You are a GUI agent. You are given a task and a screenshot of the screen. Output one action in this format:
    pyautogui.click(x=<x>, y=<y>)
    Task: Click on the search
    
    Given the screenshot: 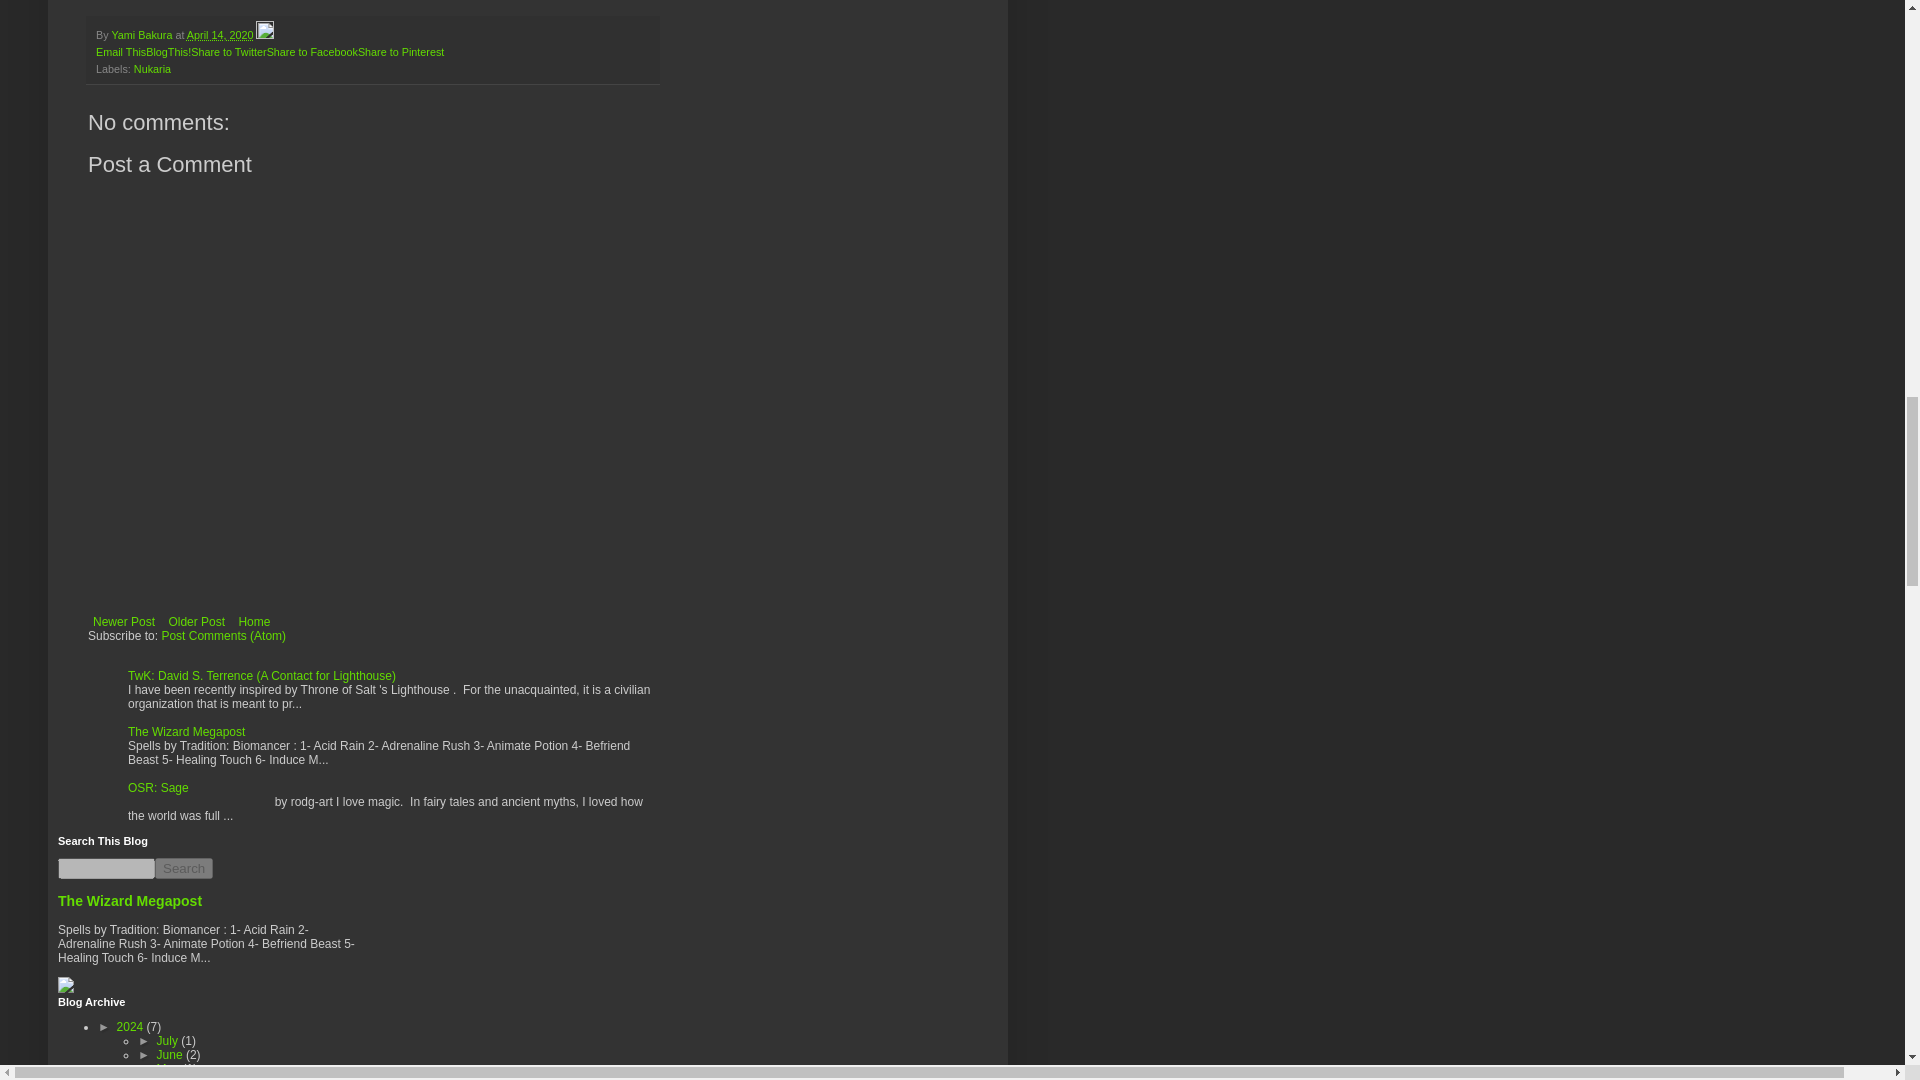 What is the action you would take?
    pyautogui.click(x=184, y=868)
    